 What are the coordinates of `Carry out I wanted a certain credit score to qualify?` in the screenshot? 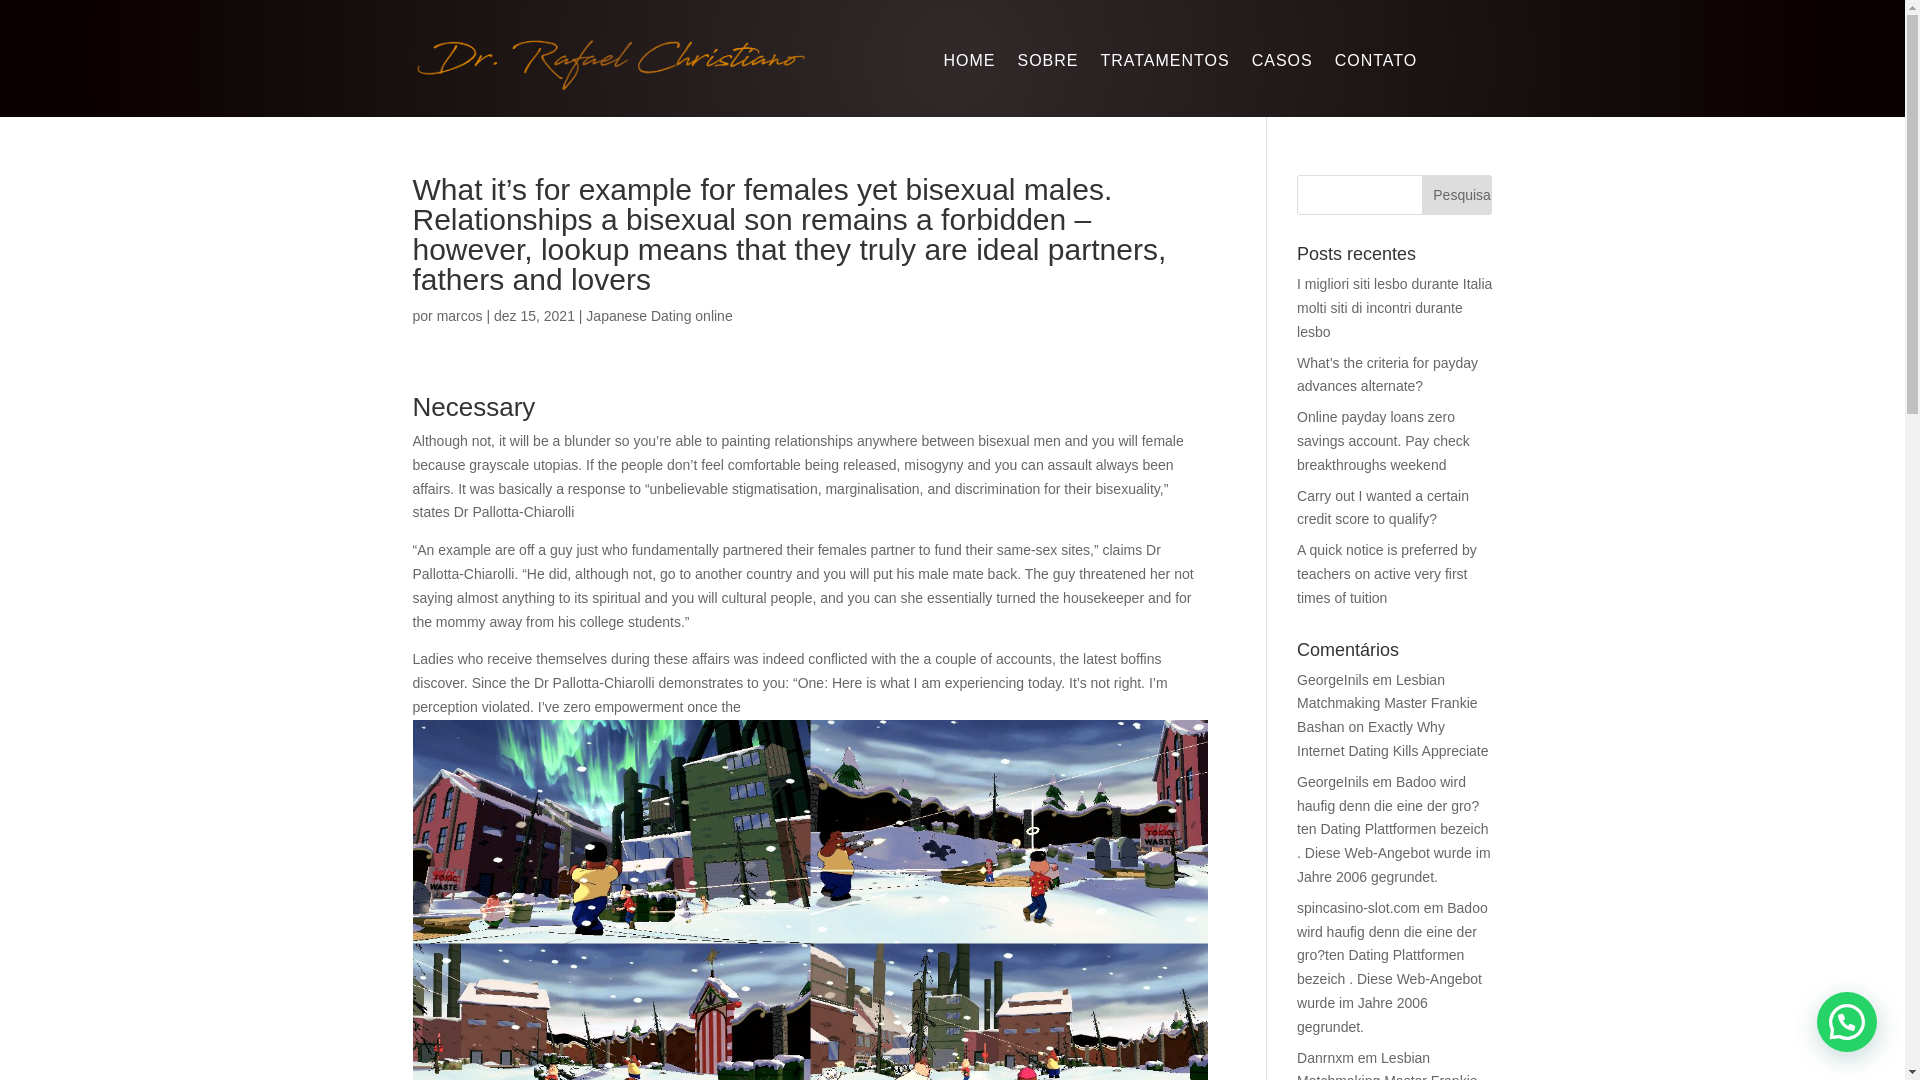 It's located at (1382, 508).